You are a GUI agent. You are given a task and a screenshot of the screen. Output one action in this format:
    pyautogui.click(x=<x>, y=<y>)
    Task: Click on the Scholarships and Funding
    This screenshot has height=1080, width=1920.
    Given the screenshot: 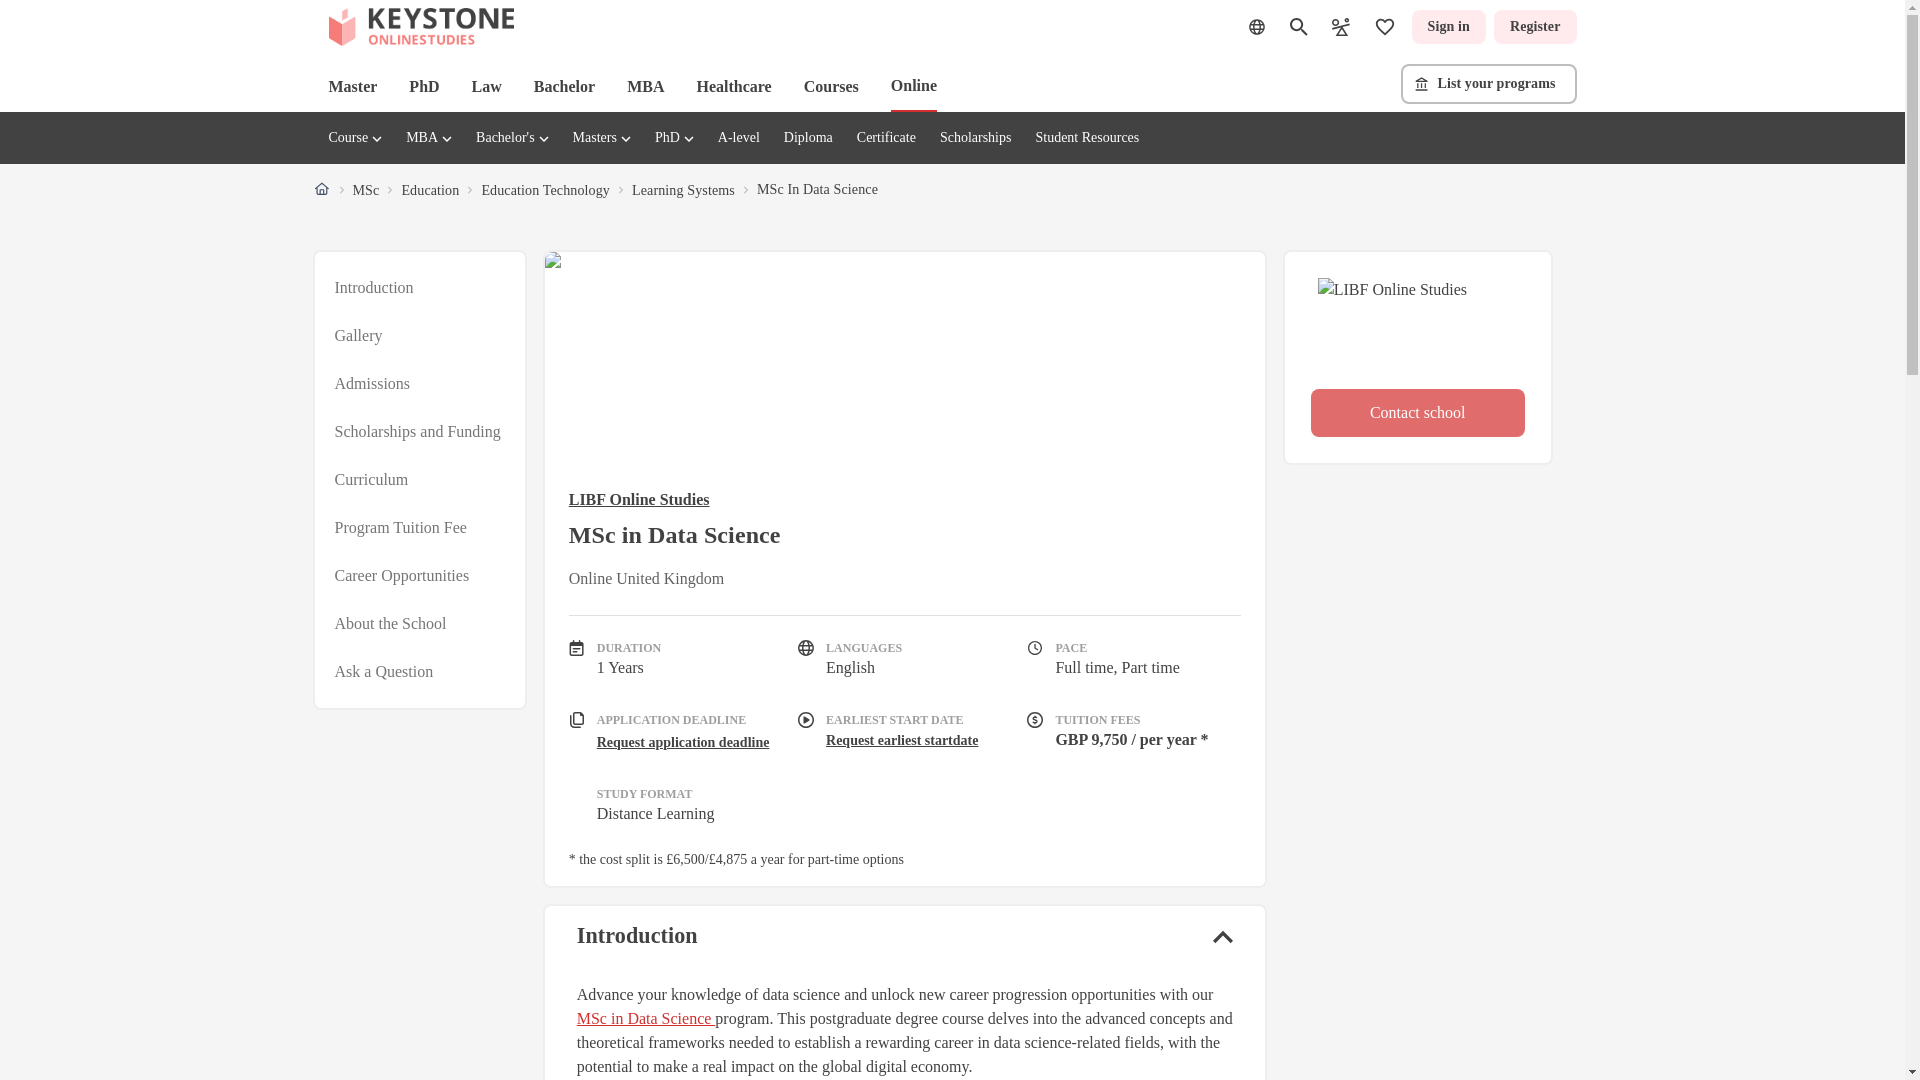 What is the action you would take?
    pyautogui.click(x=416, y=432)
    